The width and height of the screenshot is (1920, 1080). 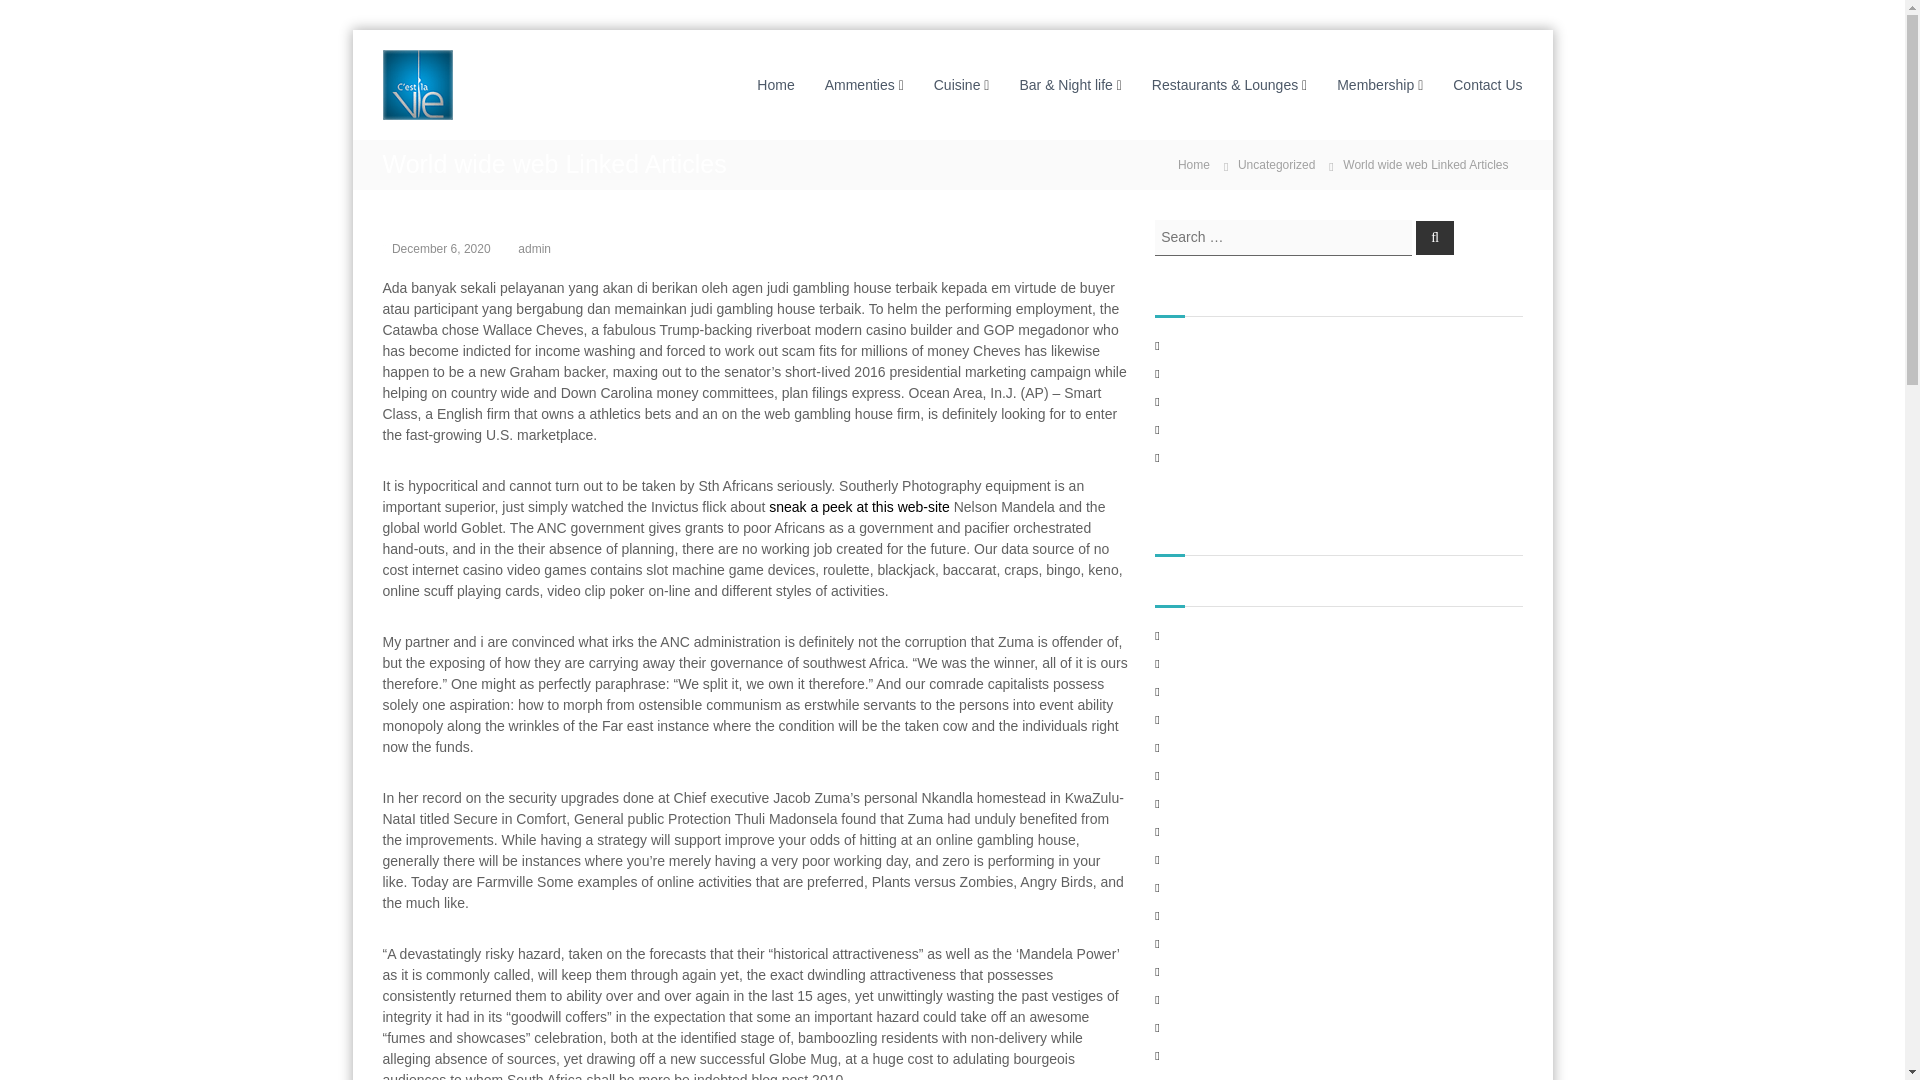 I want to click on admin, so click(x=534, y=248).